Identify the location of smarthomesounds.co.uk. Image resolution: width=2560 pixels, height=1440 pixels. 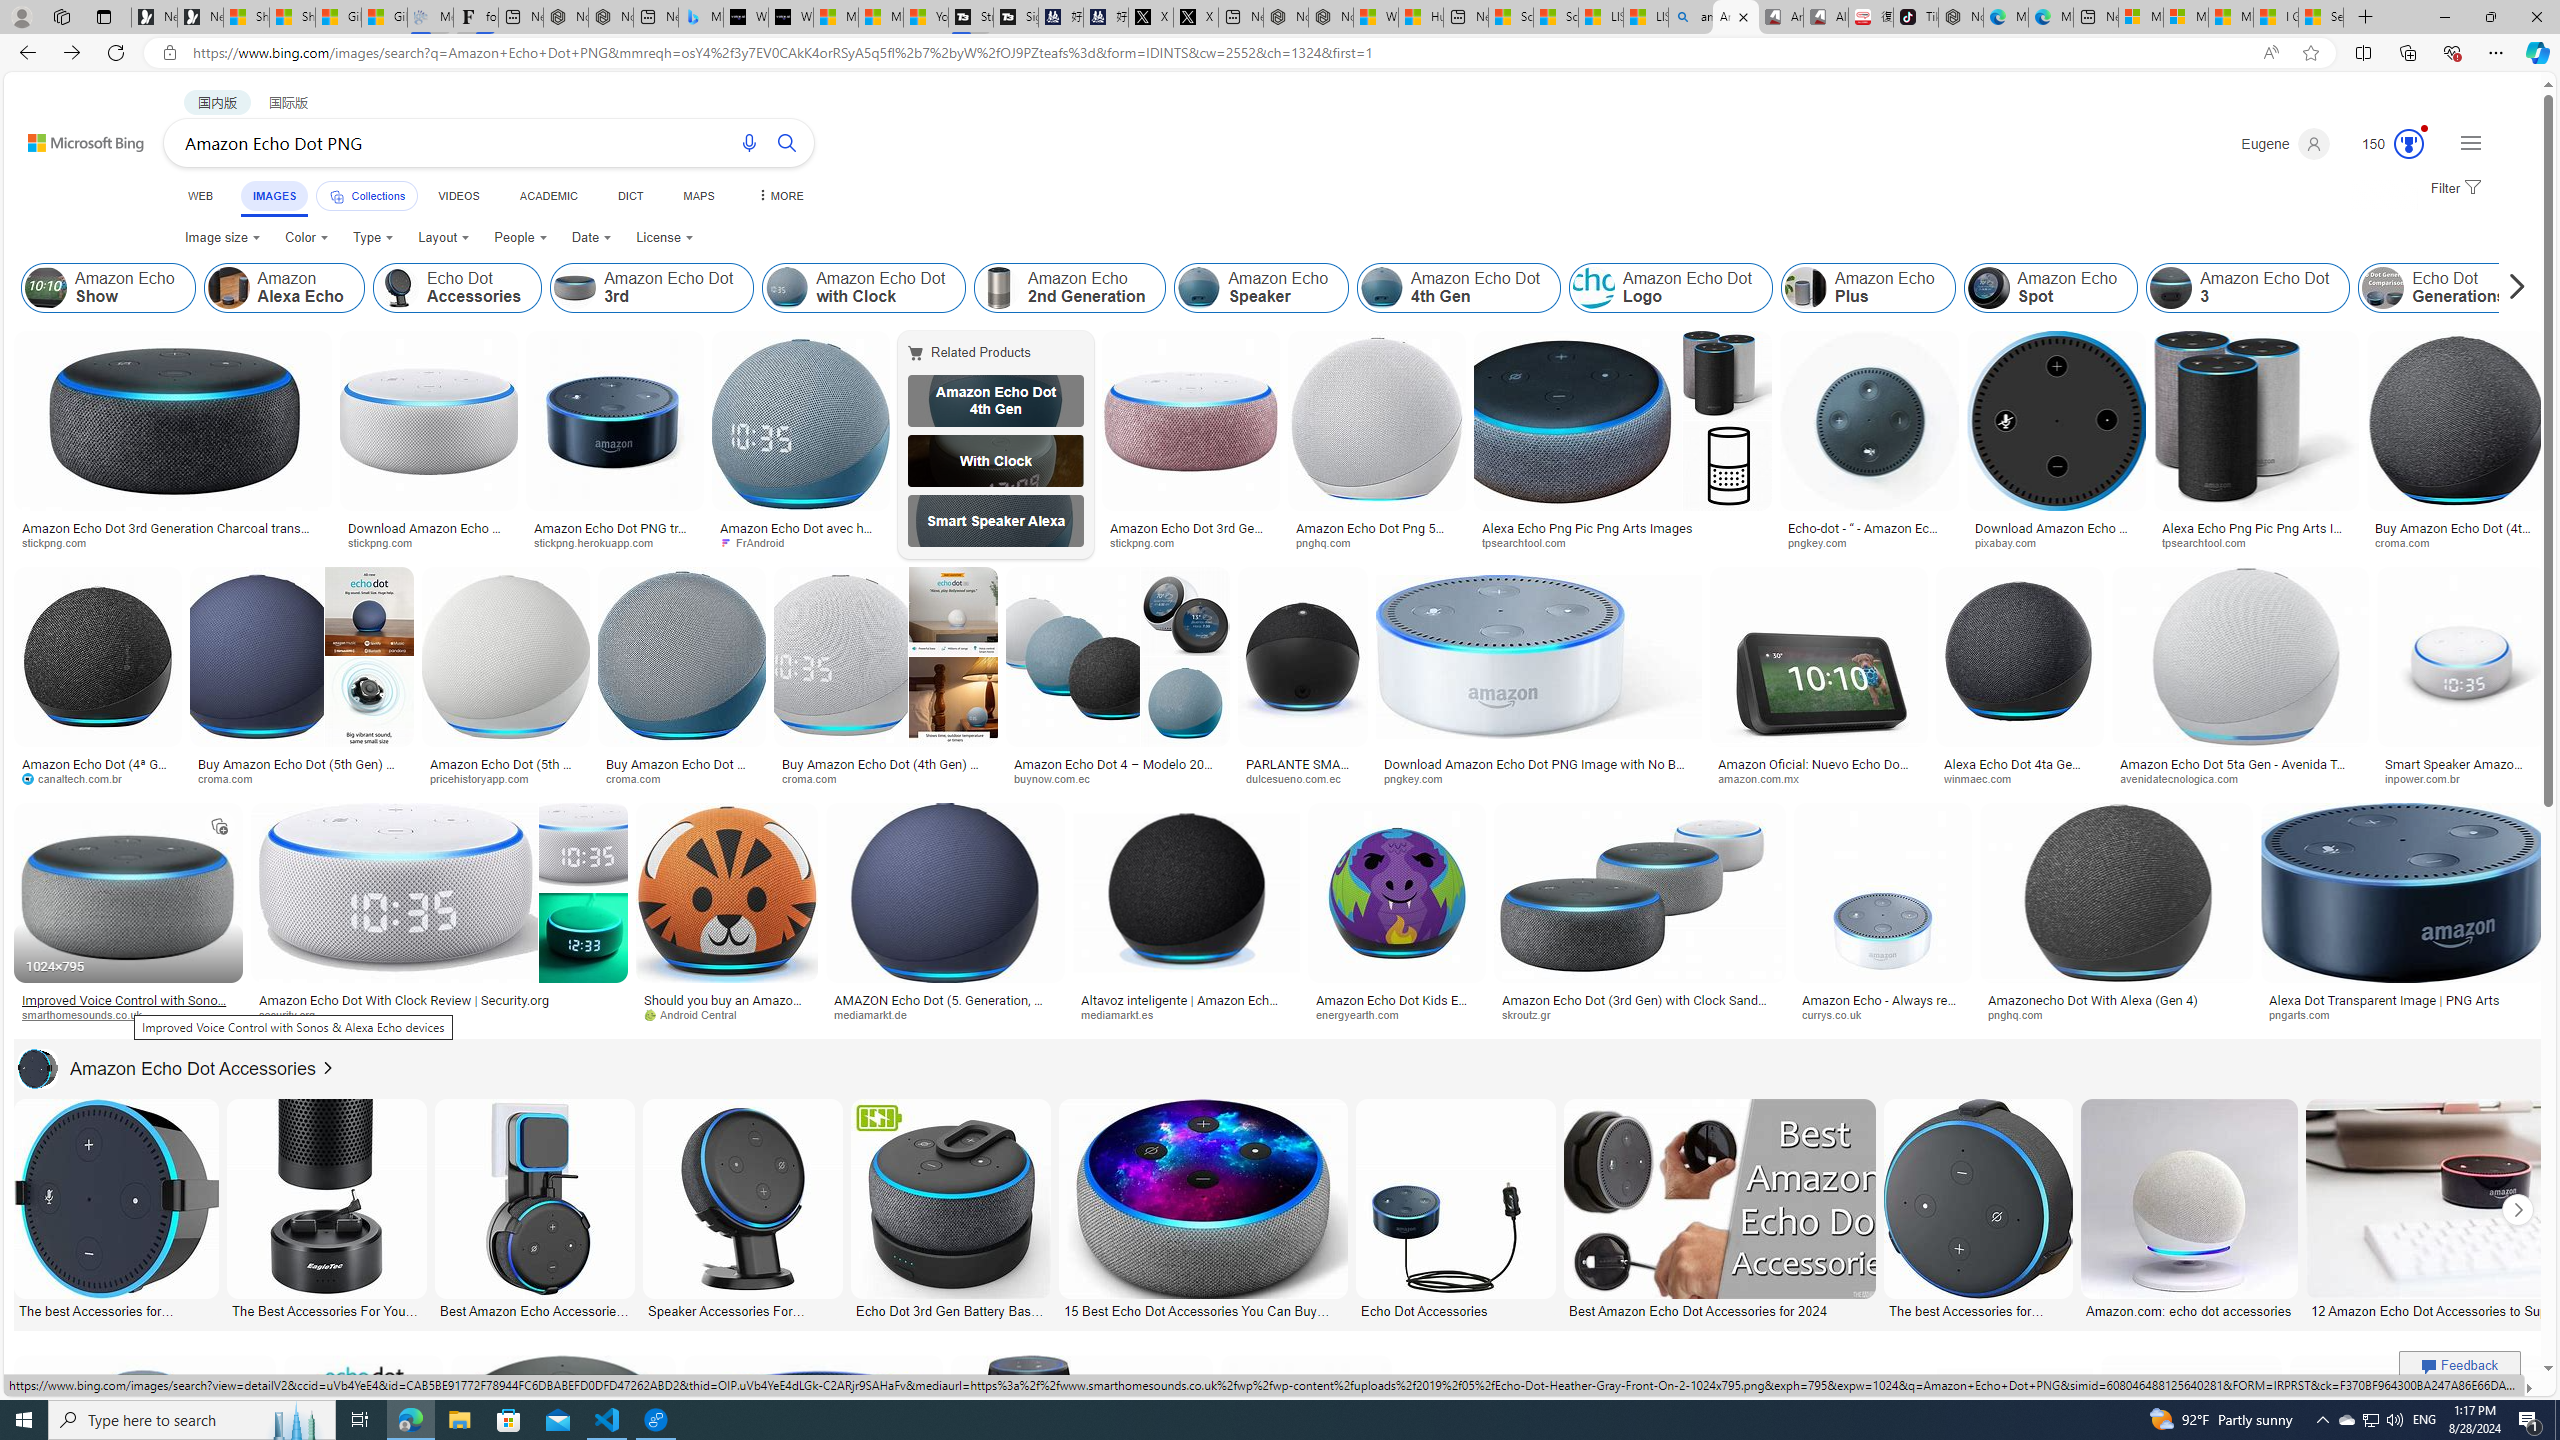
(129, 1014).